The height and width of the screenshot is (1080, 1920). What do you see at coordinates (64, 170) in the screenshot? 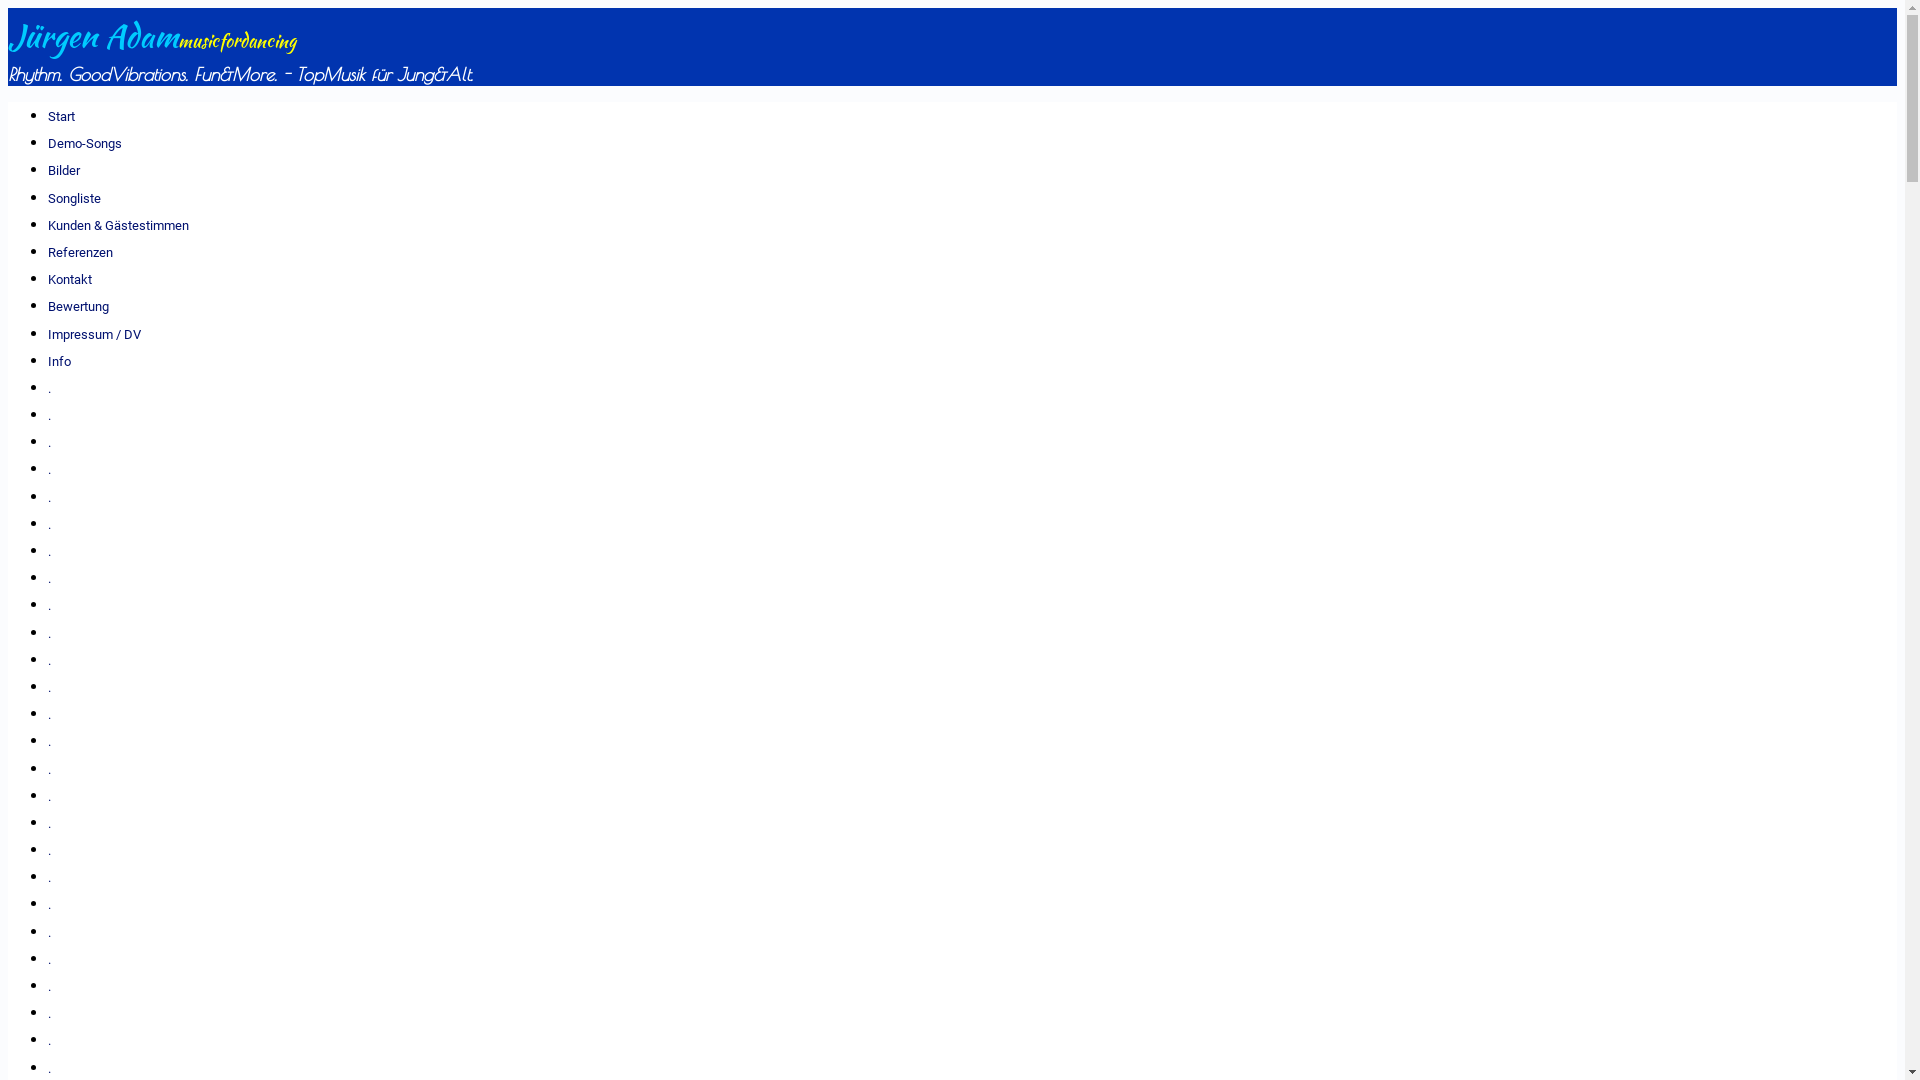
I see `Bilder` at bounding box center [64, 170].